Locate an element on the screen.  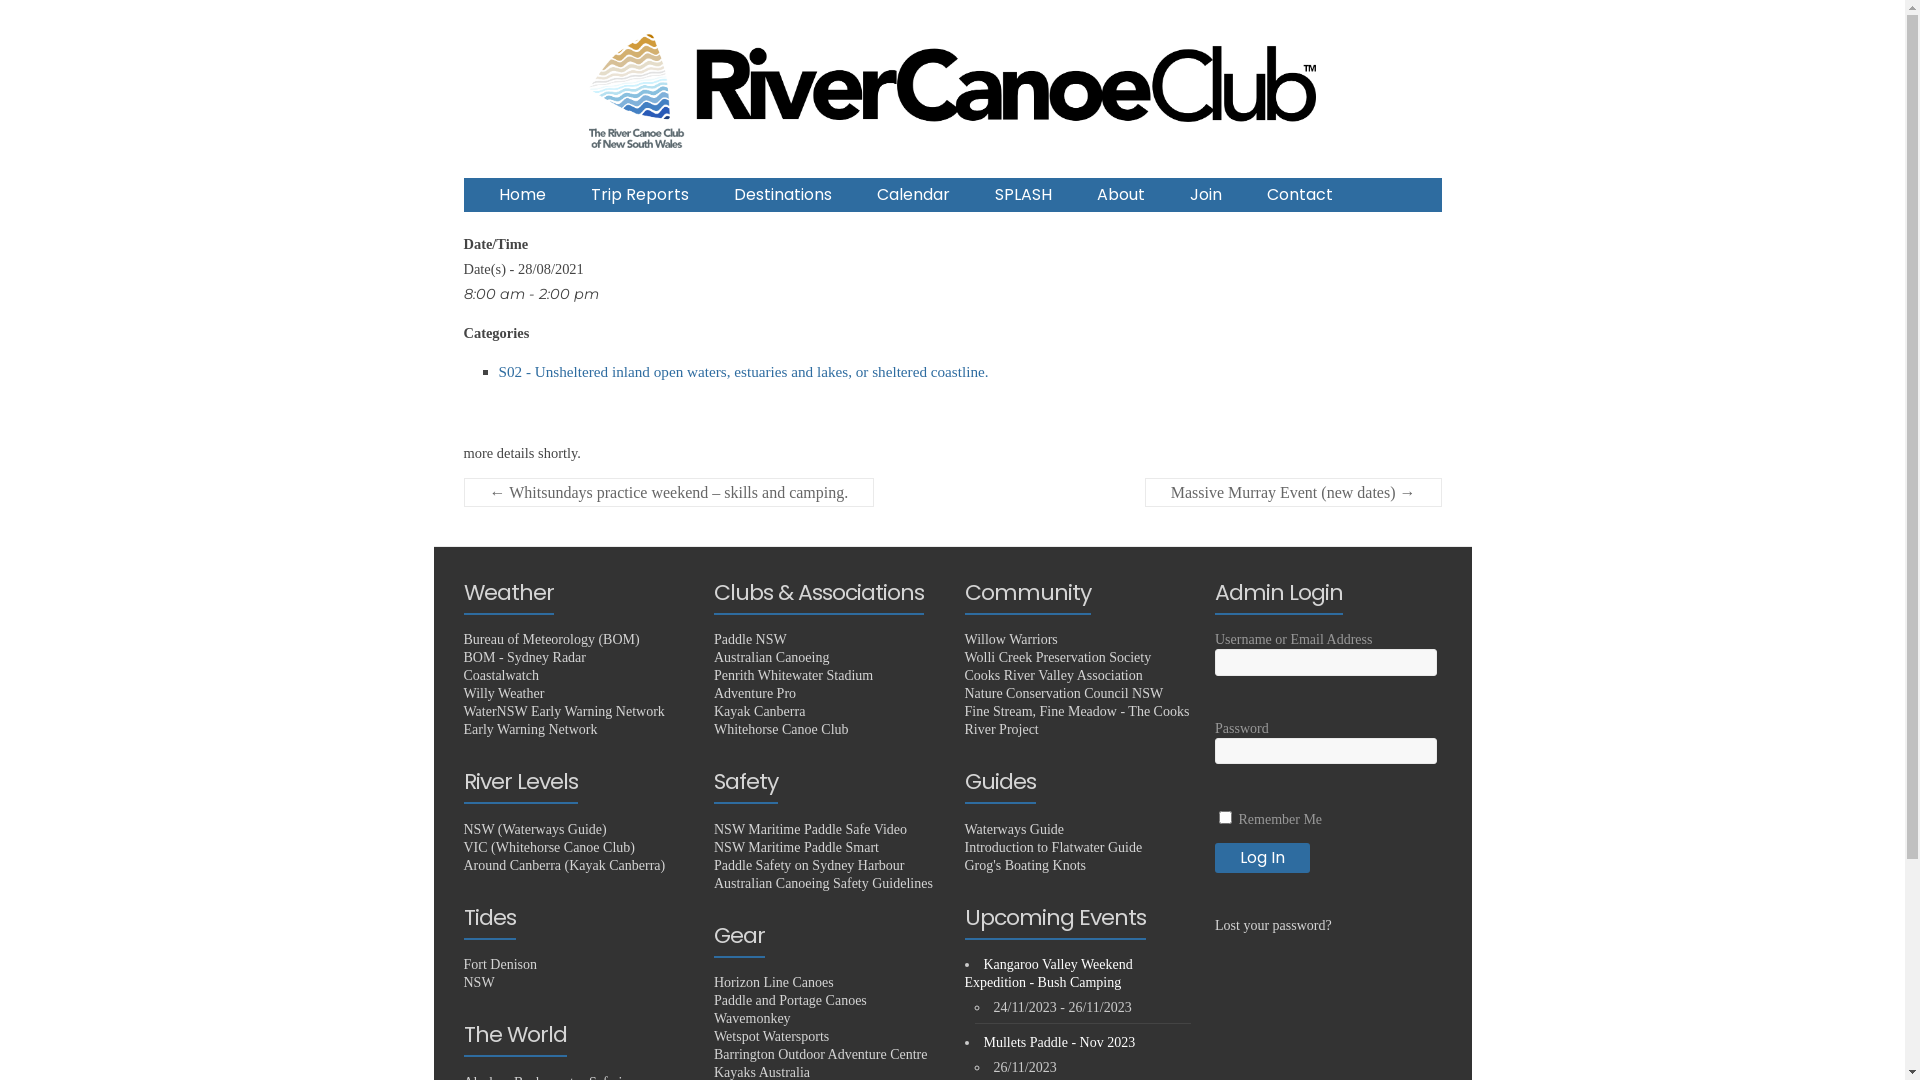
NSW (Waterways Guide) is located at coordinates (536, 830).